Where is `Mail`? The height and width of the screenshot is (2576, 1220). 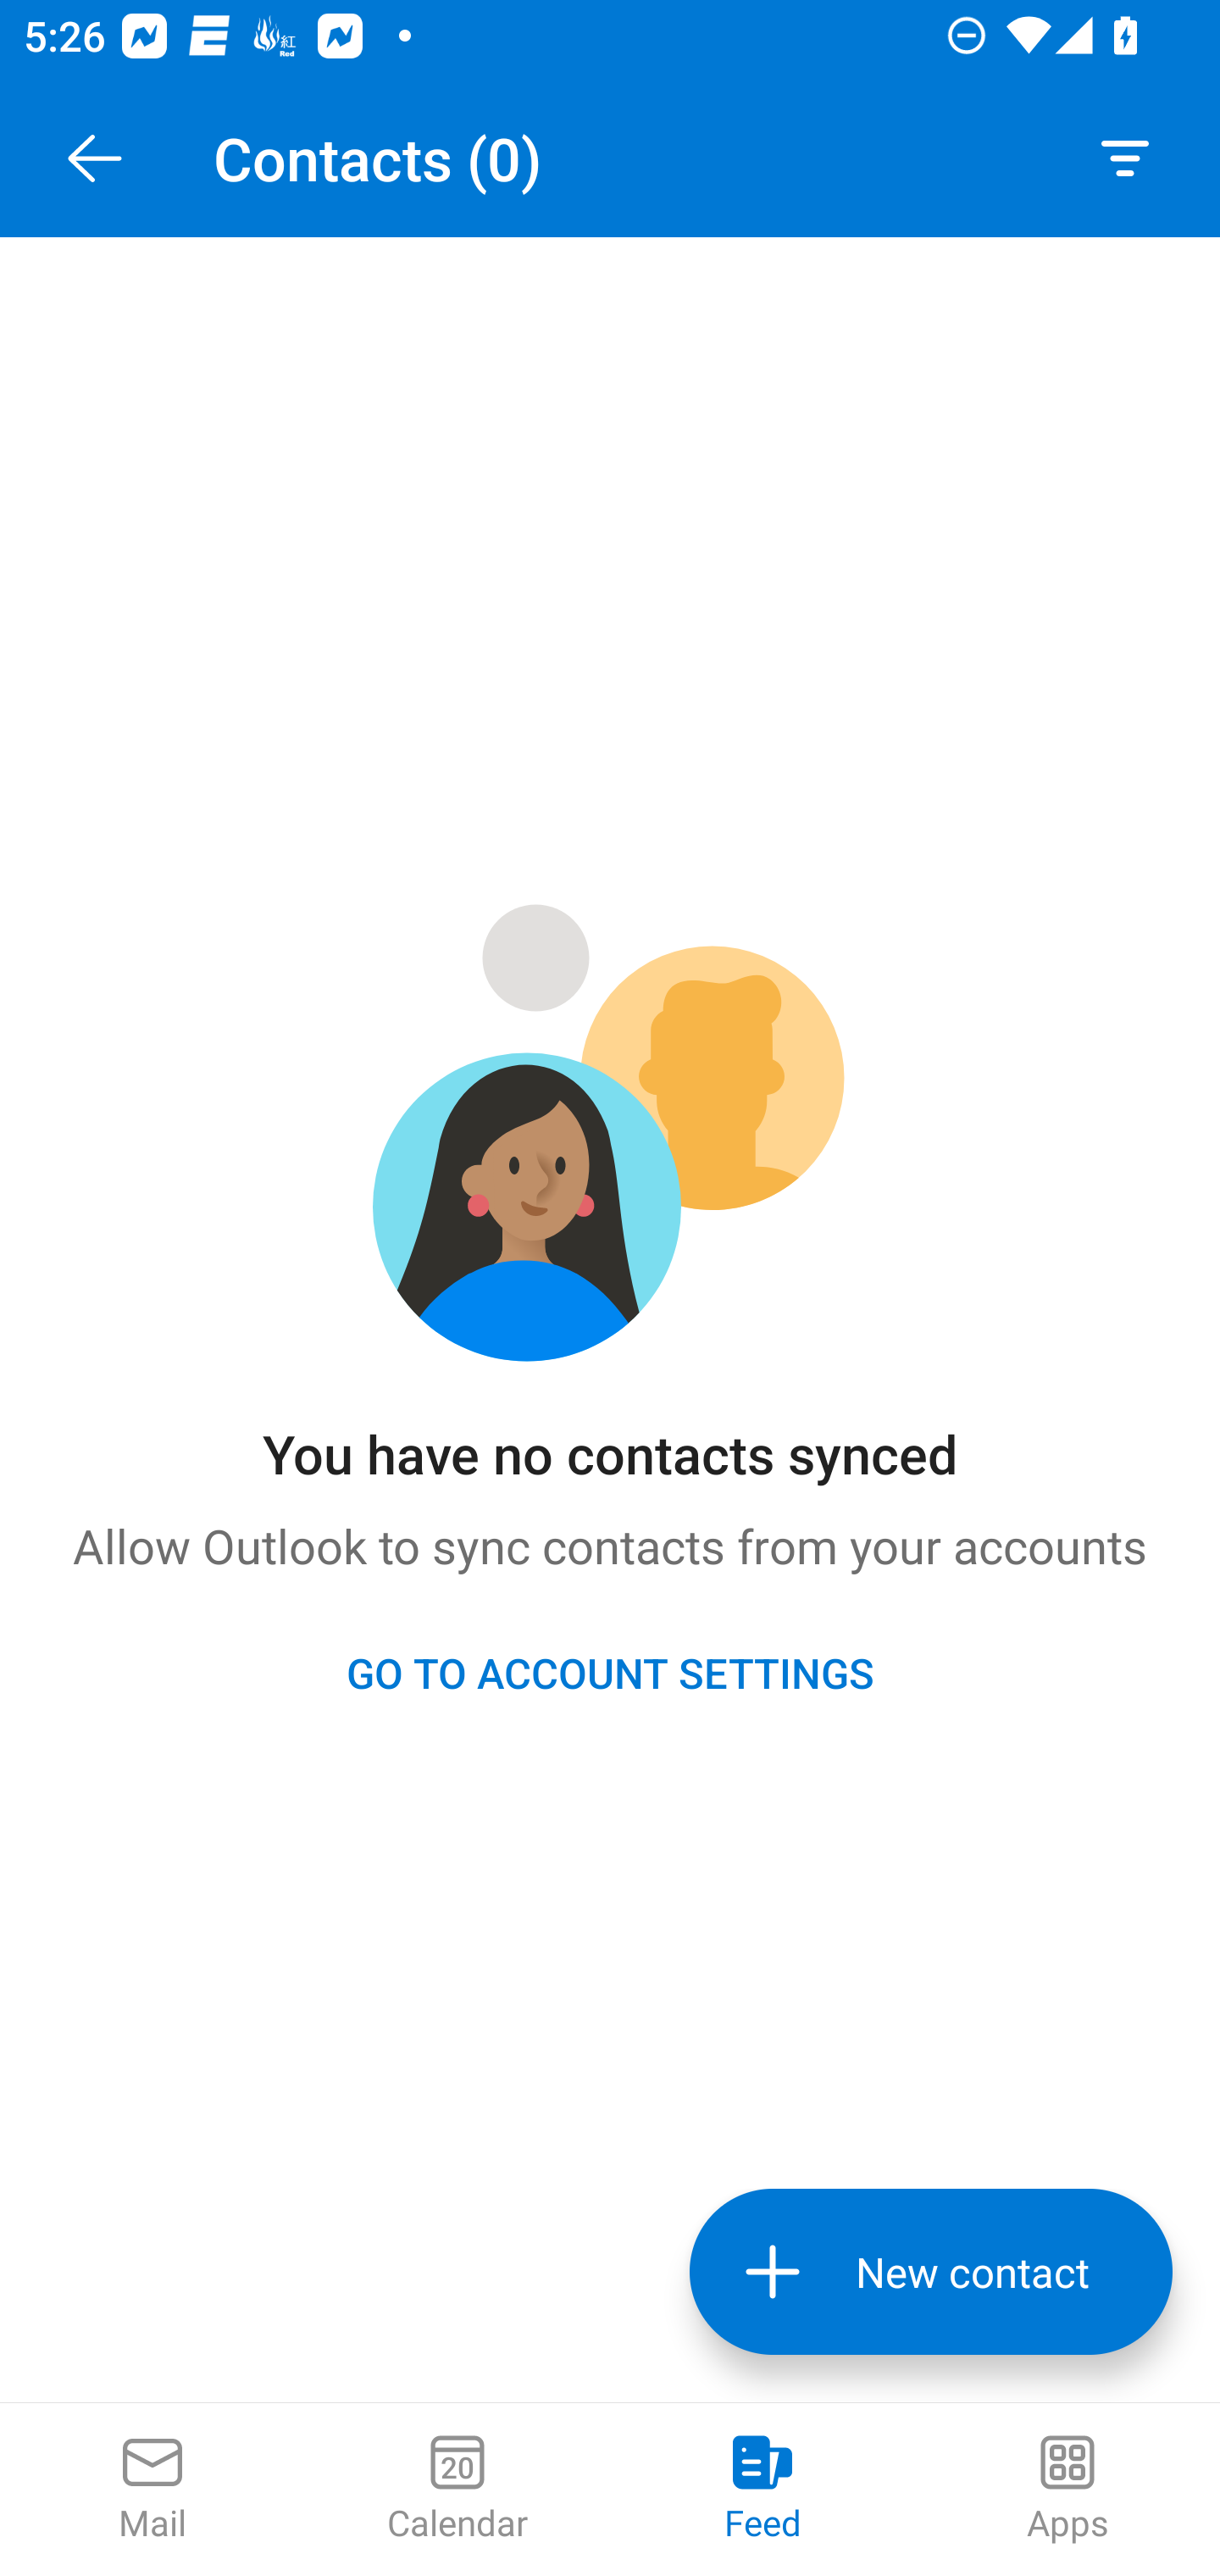 Mail is located at coordinates (152, 2490).